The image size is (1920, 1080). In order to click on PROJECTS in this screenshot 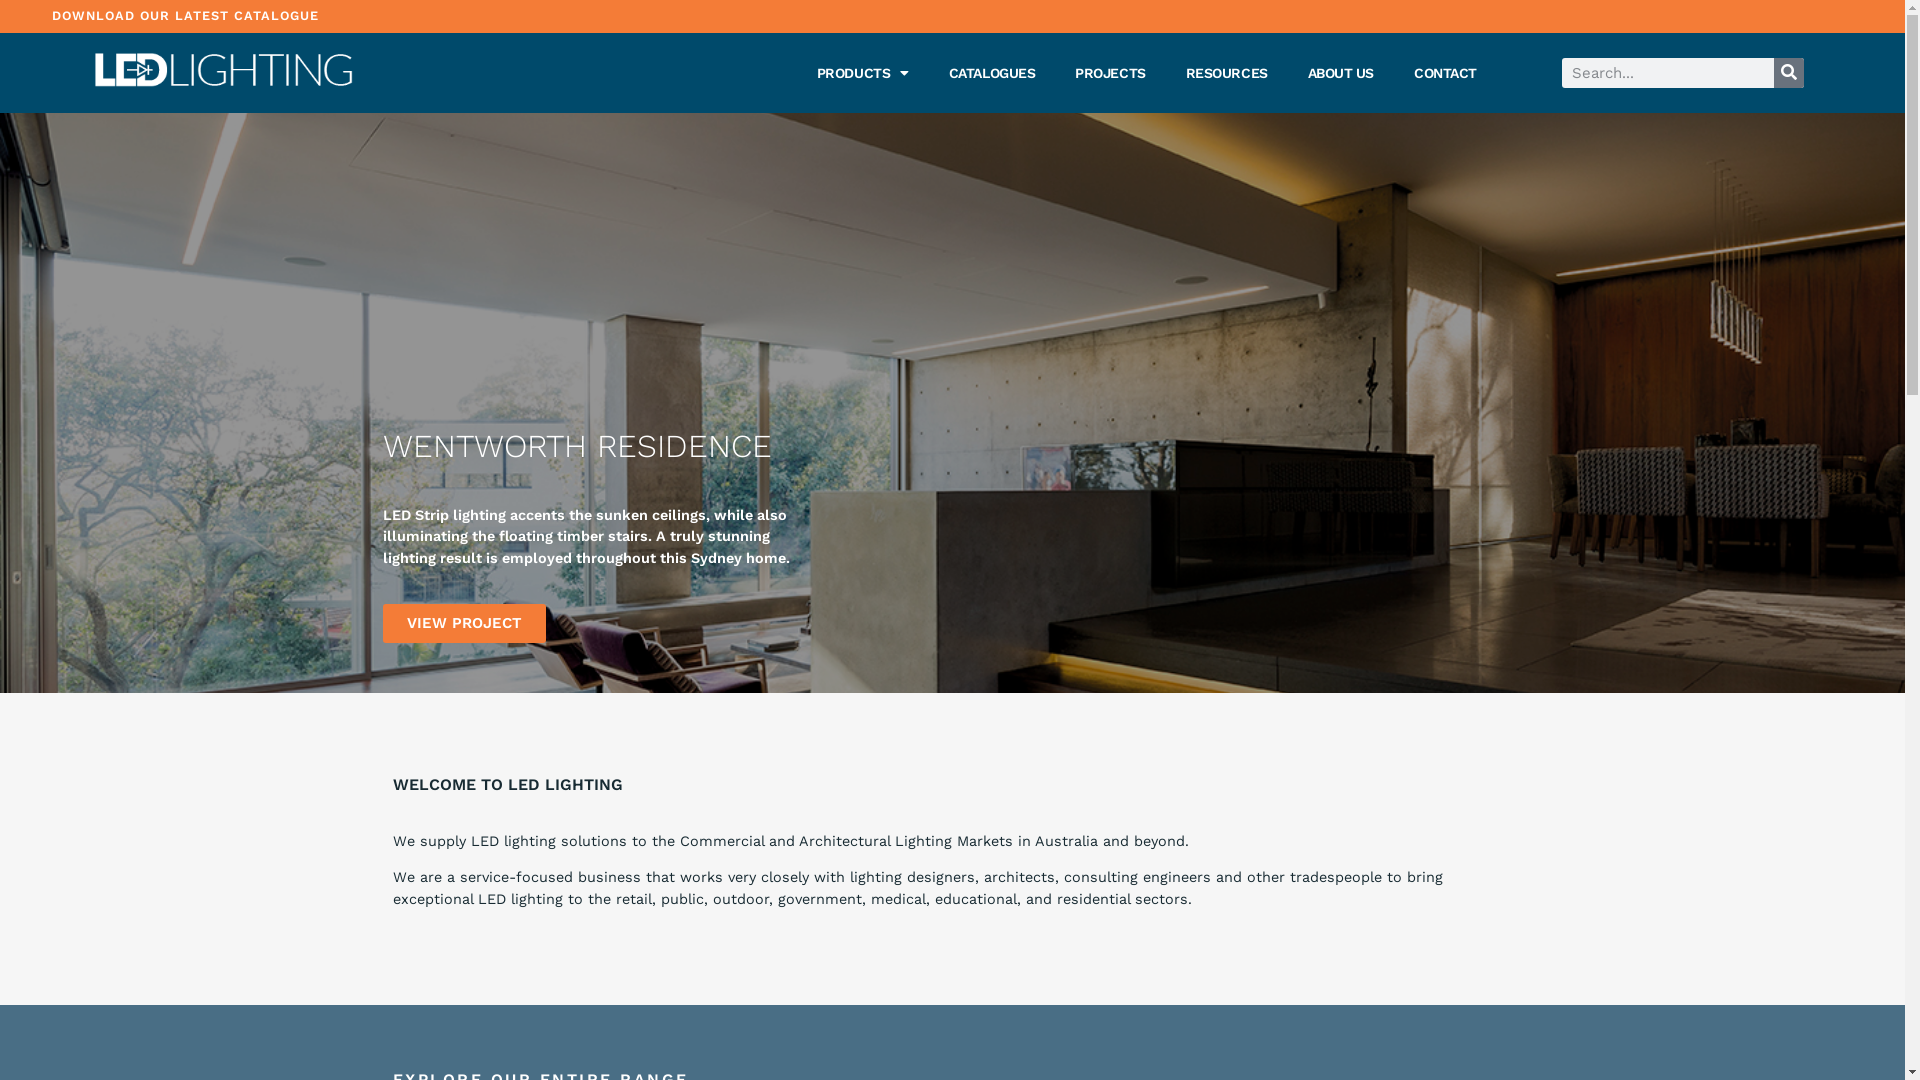, I will do `click(1110, 73)`.